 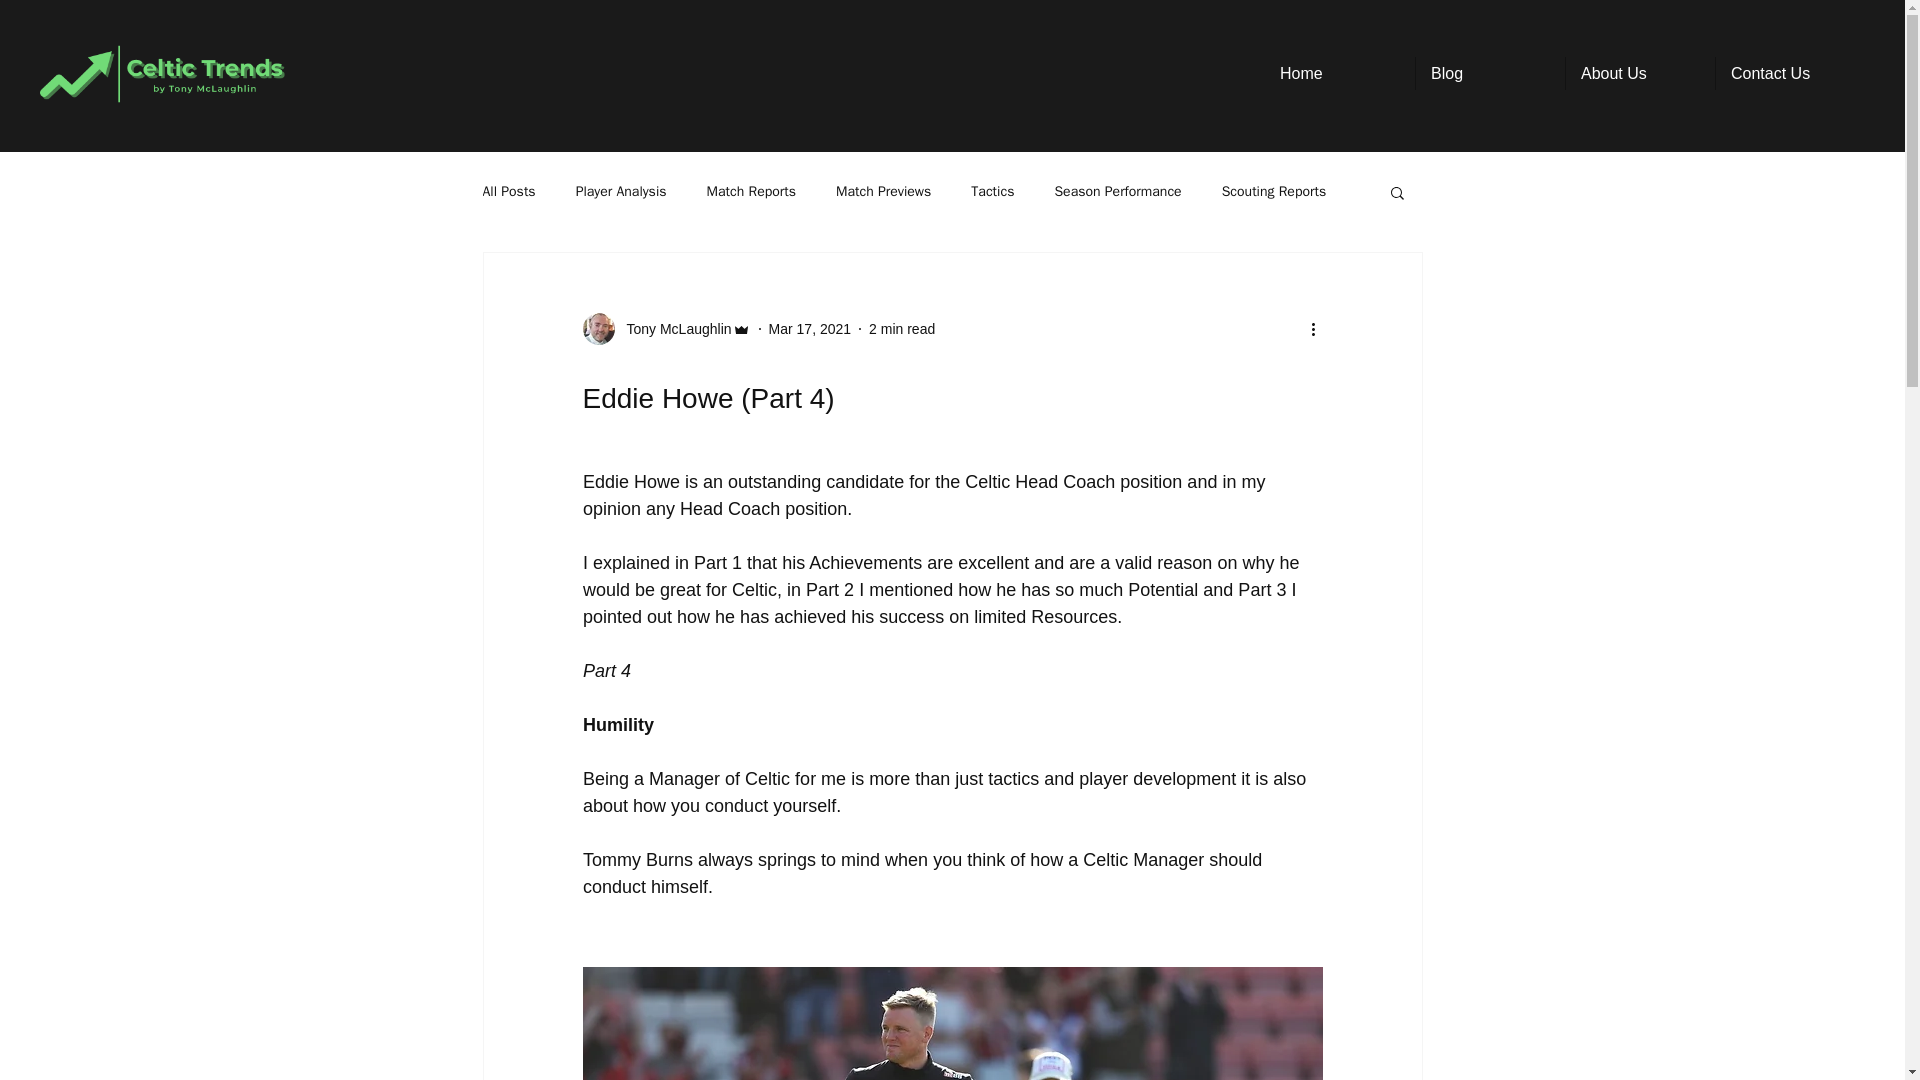 What do you see at coordinates (508, 191) in the screenshot?
I see `All Posts` at bounding box center [508, 191].